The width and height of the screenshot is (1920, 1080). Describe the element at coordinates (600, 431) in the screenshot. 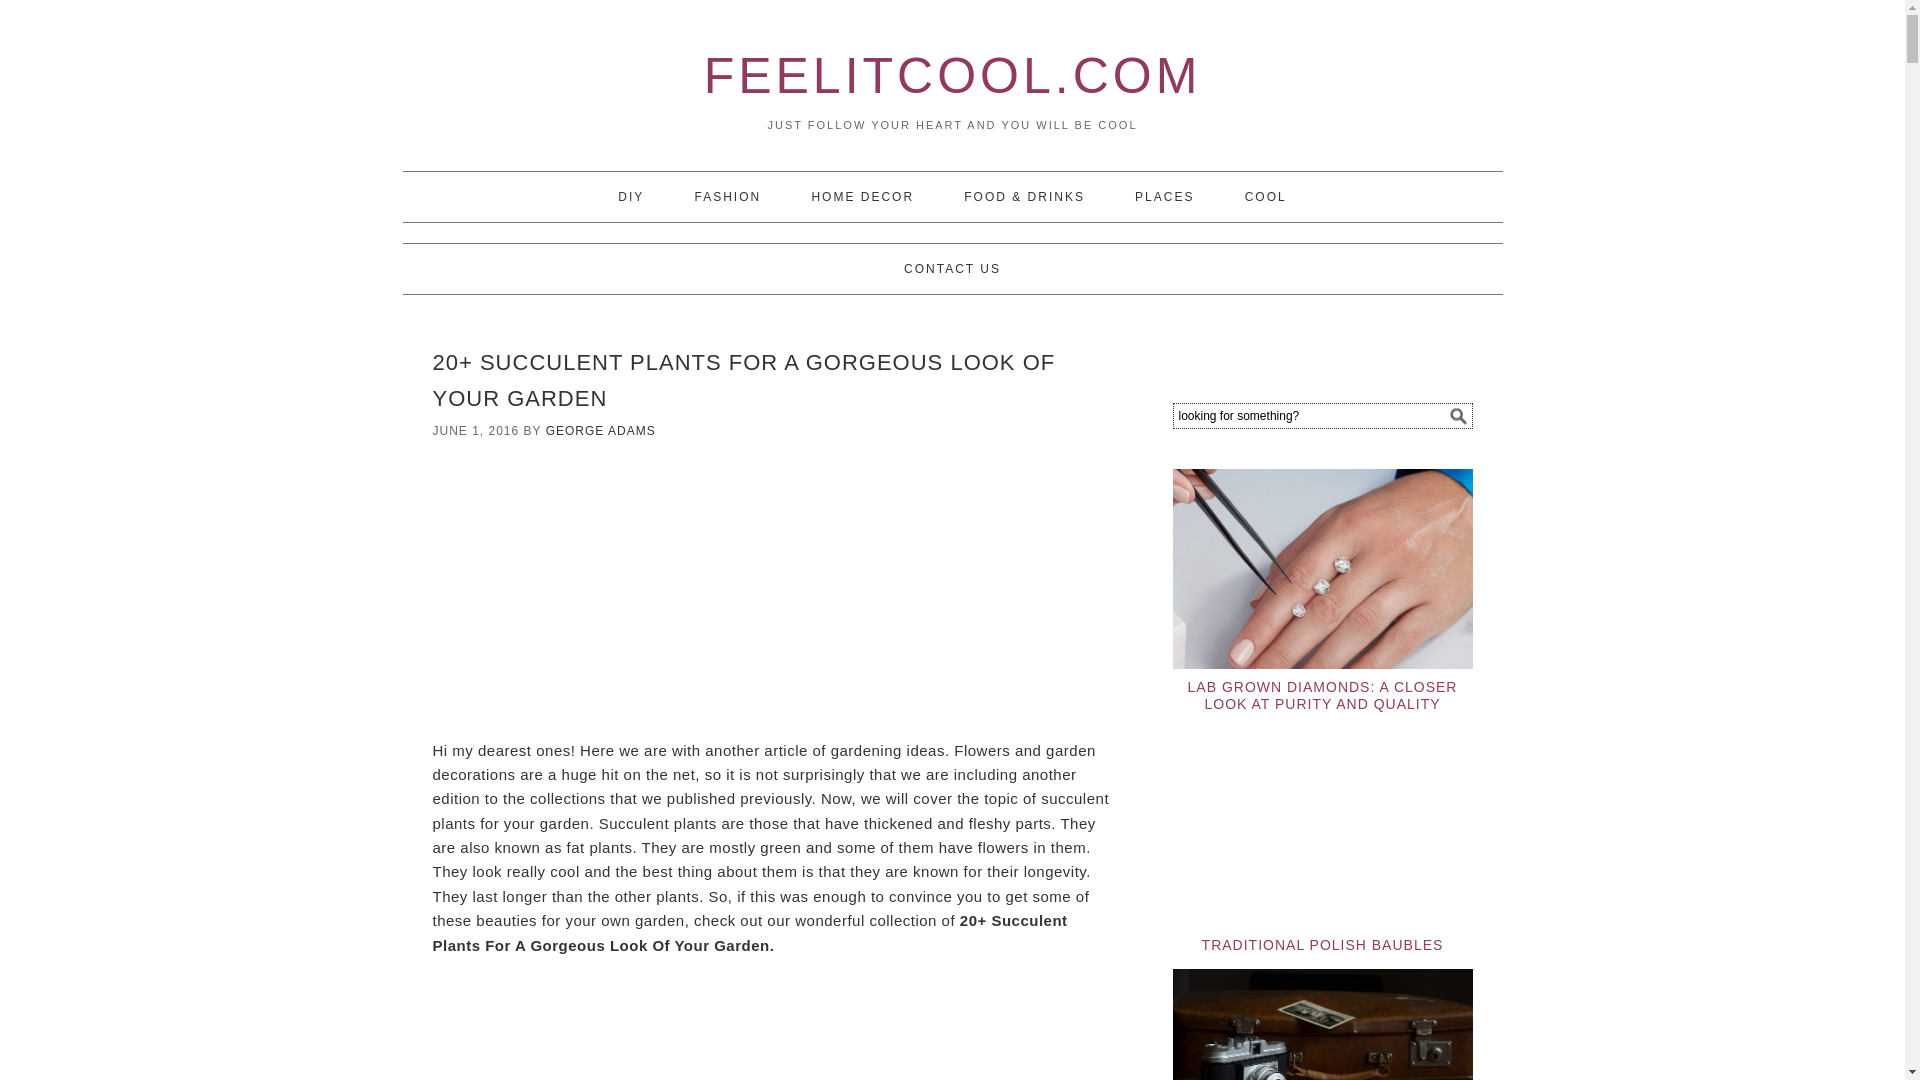

I see `GEORGE ADAMS` at that location.